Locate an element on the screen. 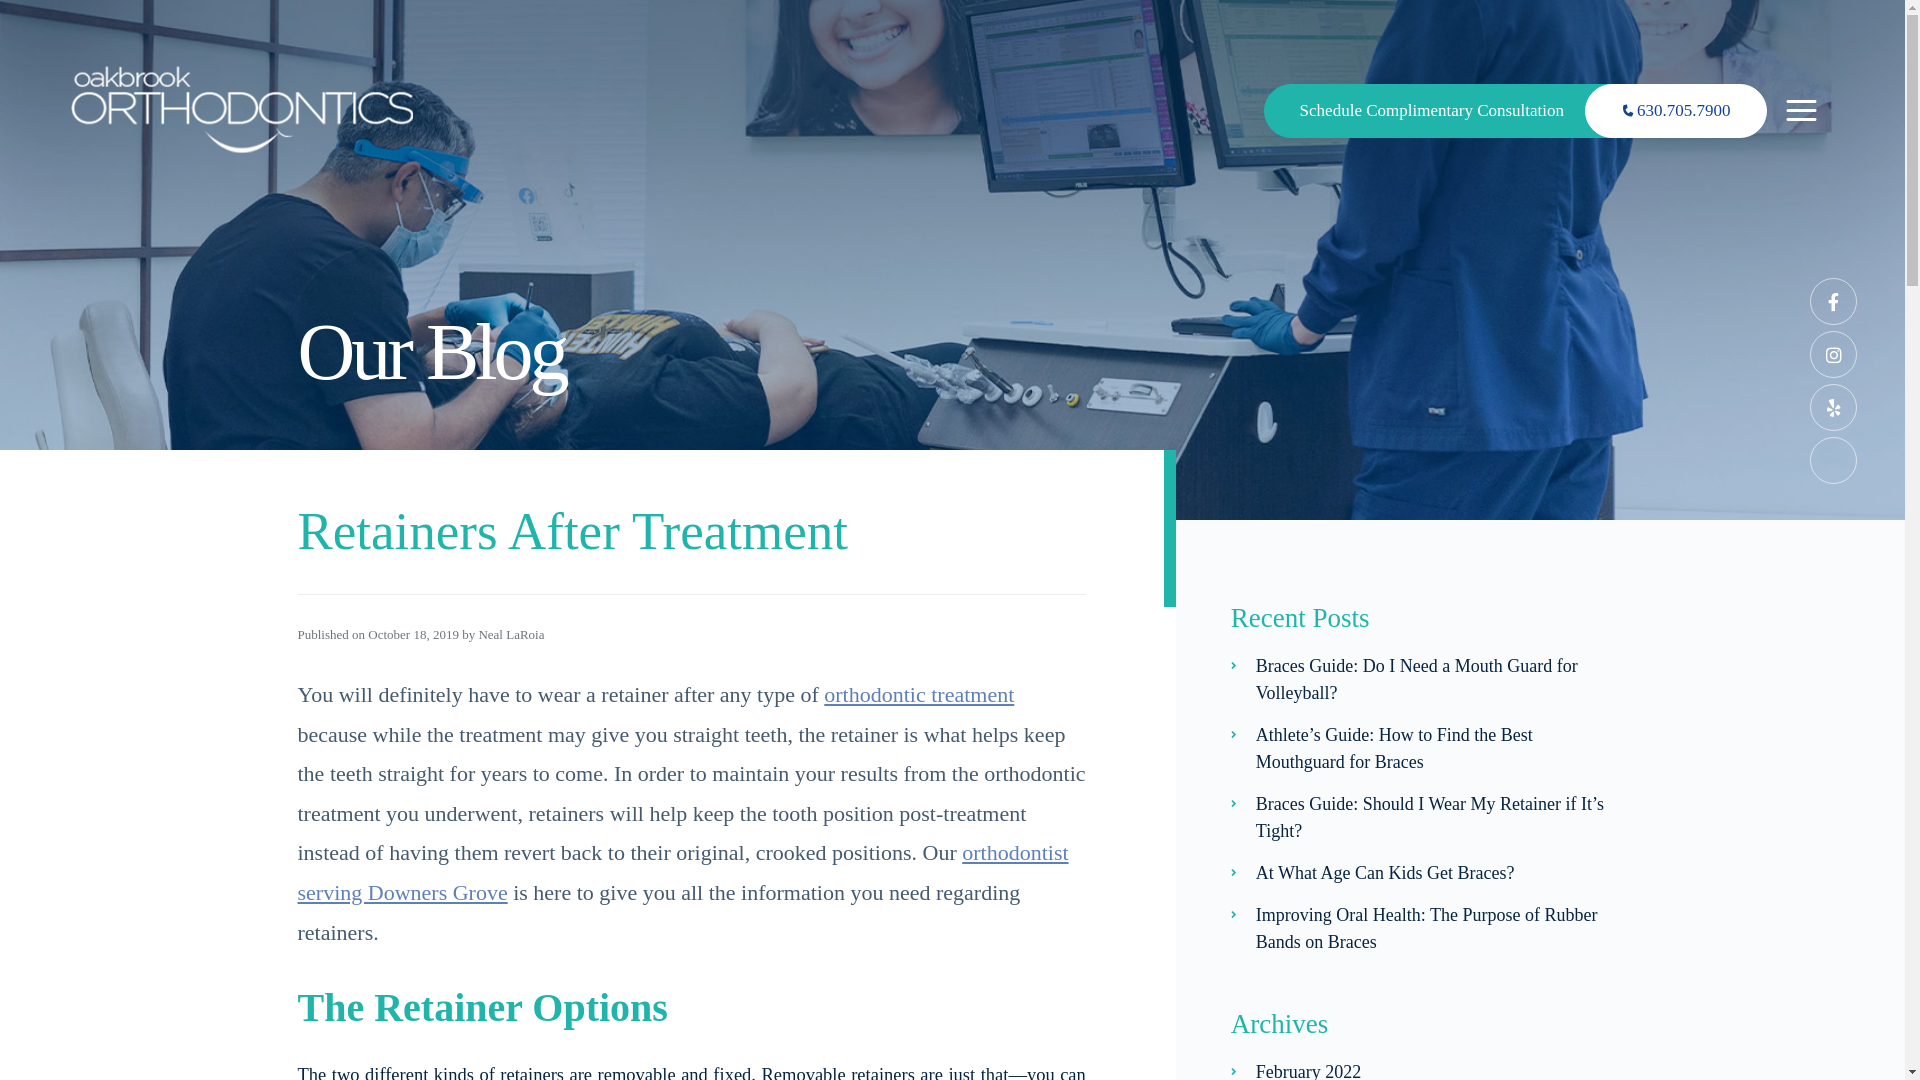  Schedule Complimentary Consultation is located at coordinates (1449, 111).